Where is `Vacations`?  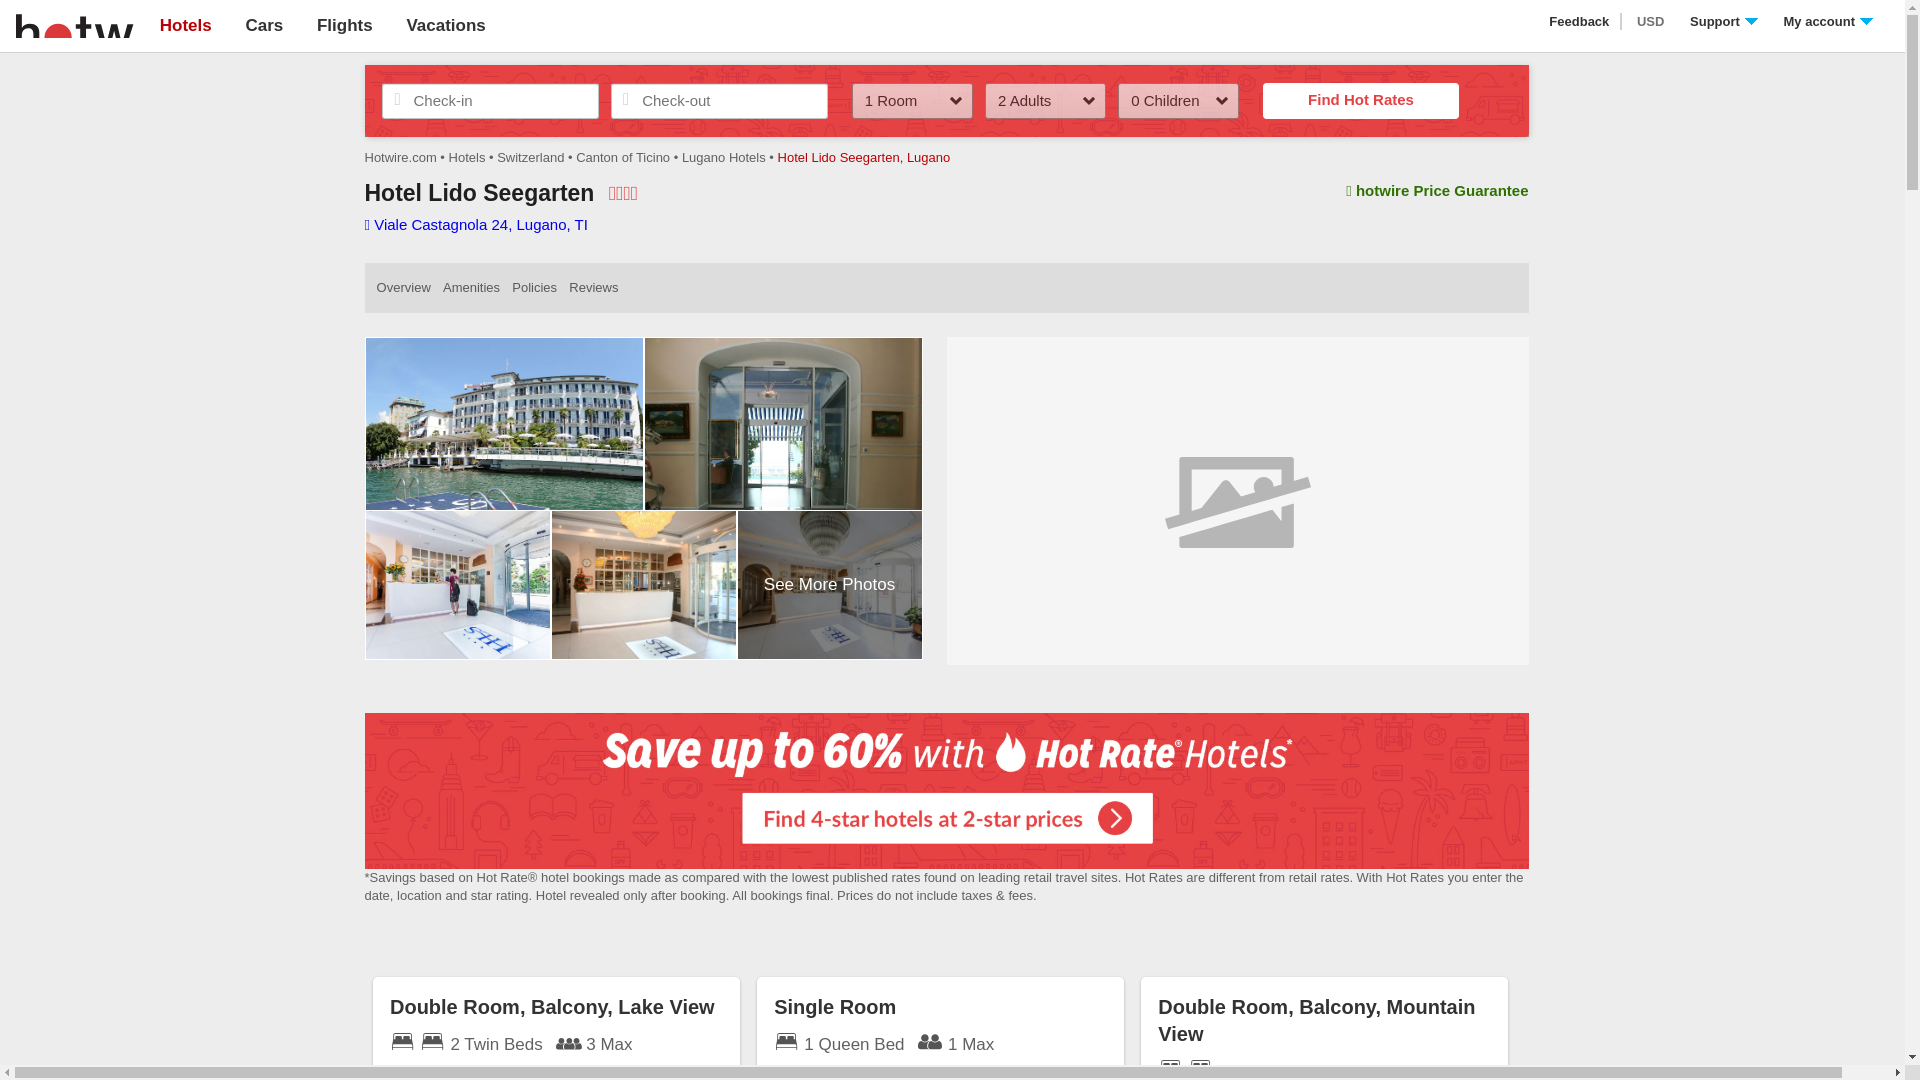
Vacations is located at coordinates (445, 25).